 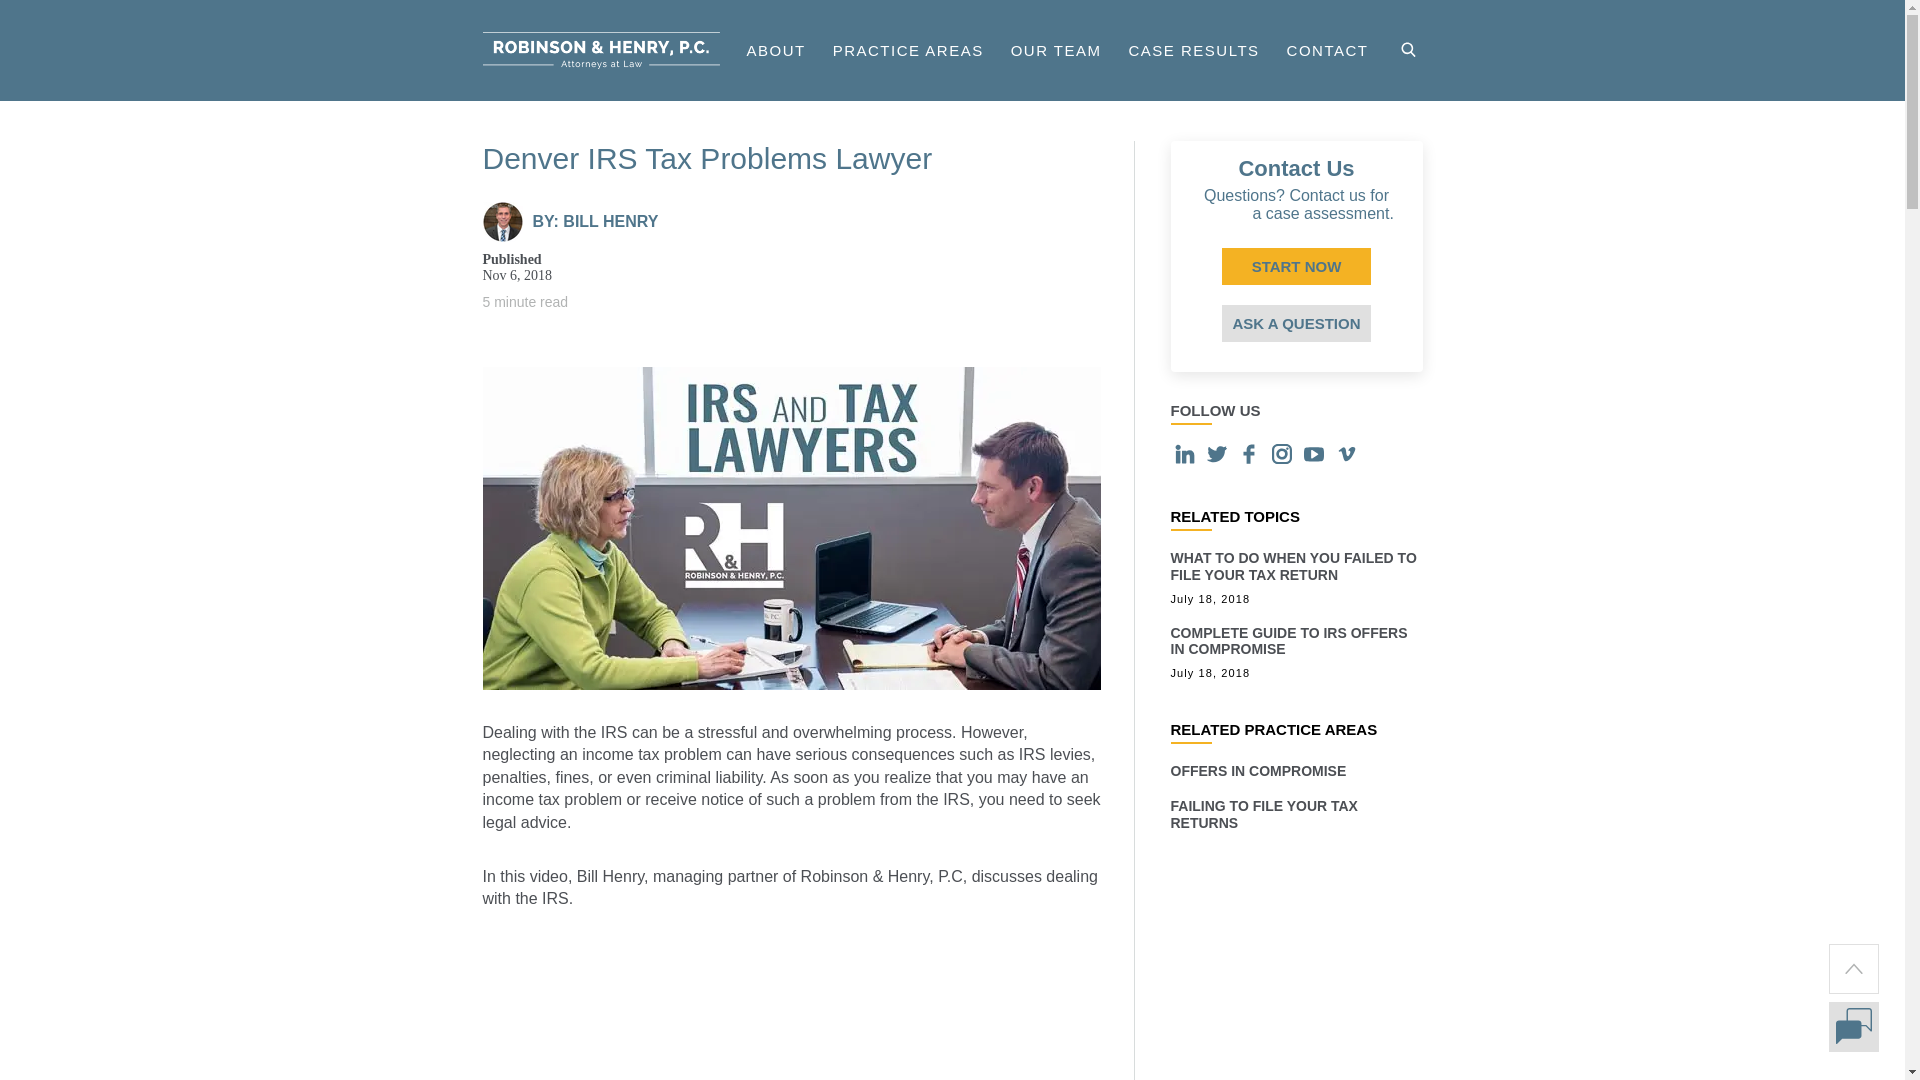 What do you see at coordinates (775, 50) in the screenshot?
I see `ABOUT` at bounding box center [775, 50].